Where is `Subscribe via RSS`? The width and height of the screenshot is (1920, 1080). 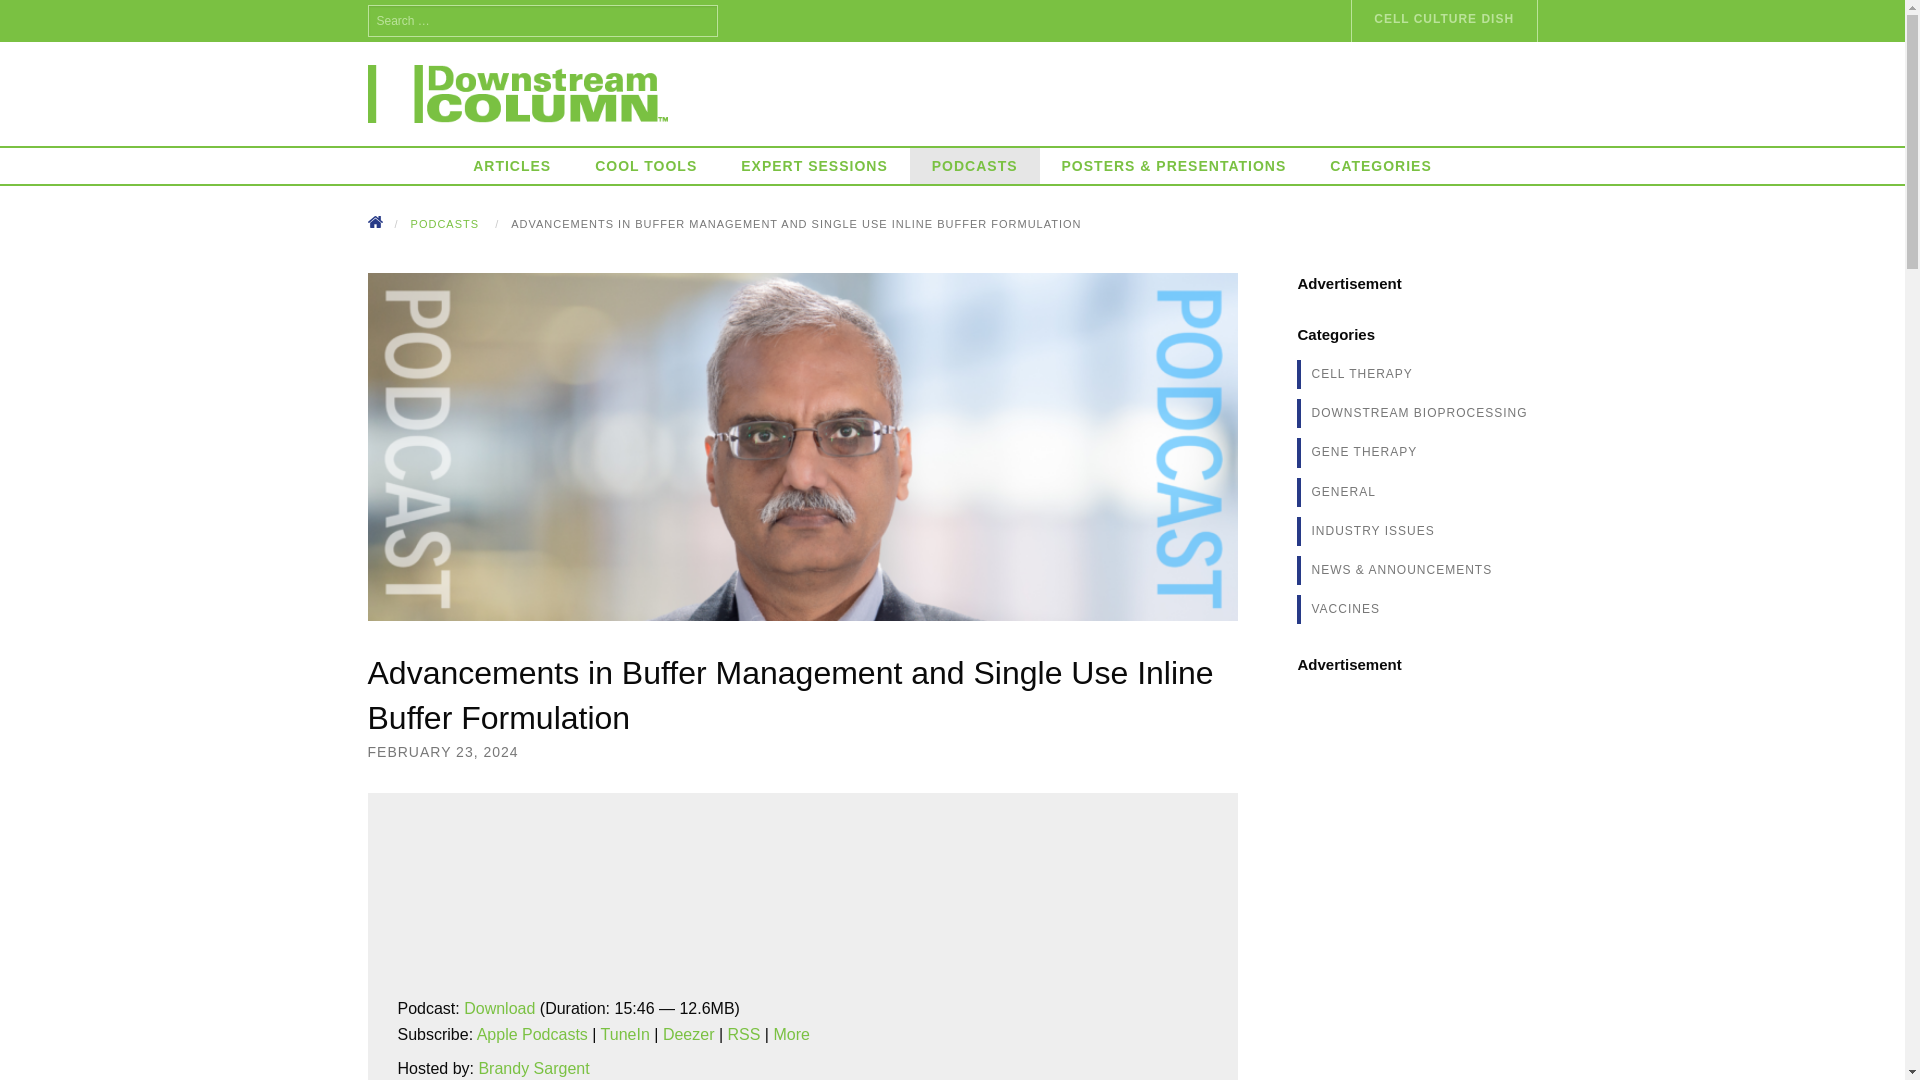 Subscribe via RSS is located at coordinates (744, 1034).